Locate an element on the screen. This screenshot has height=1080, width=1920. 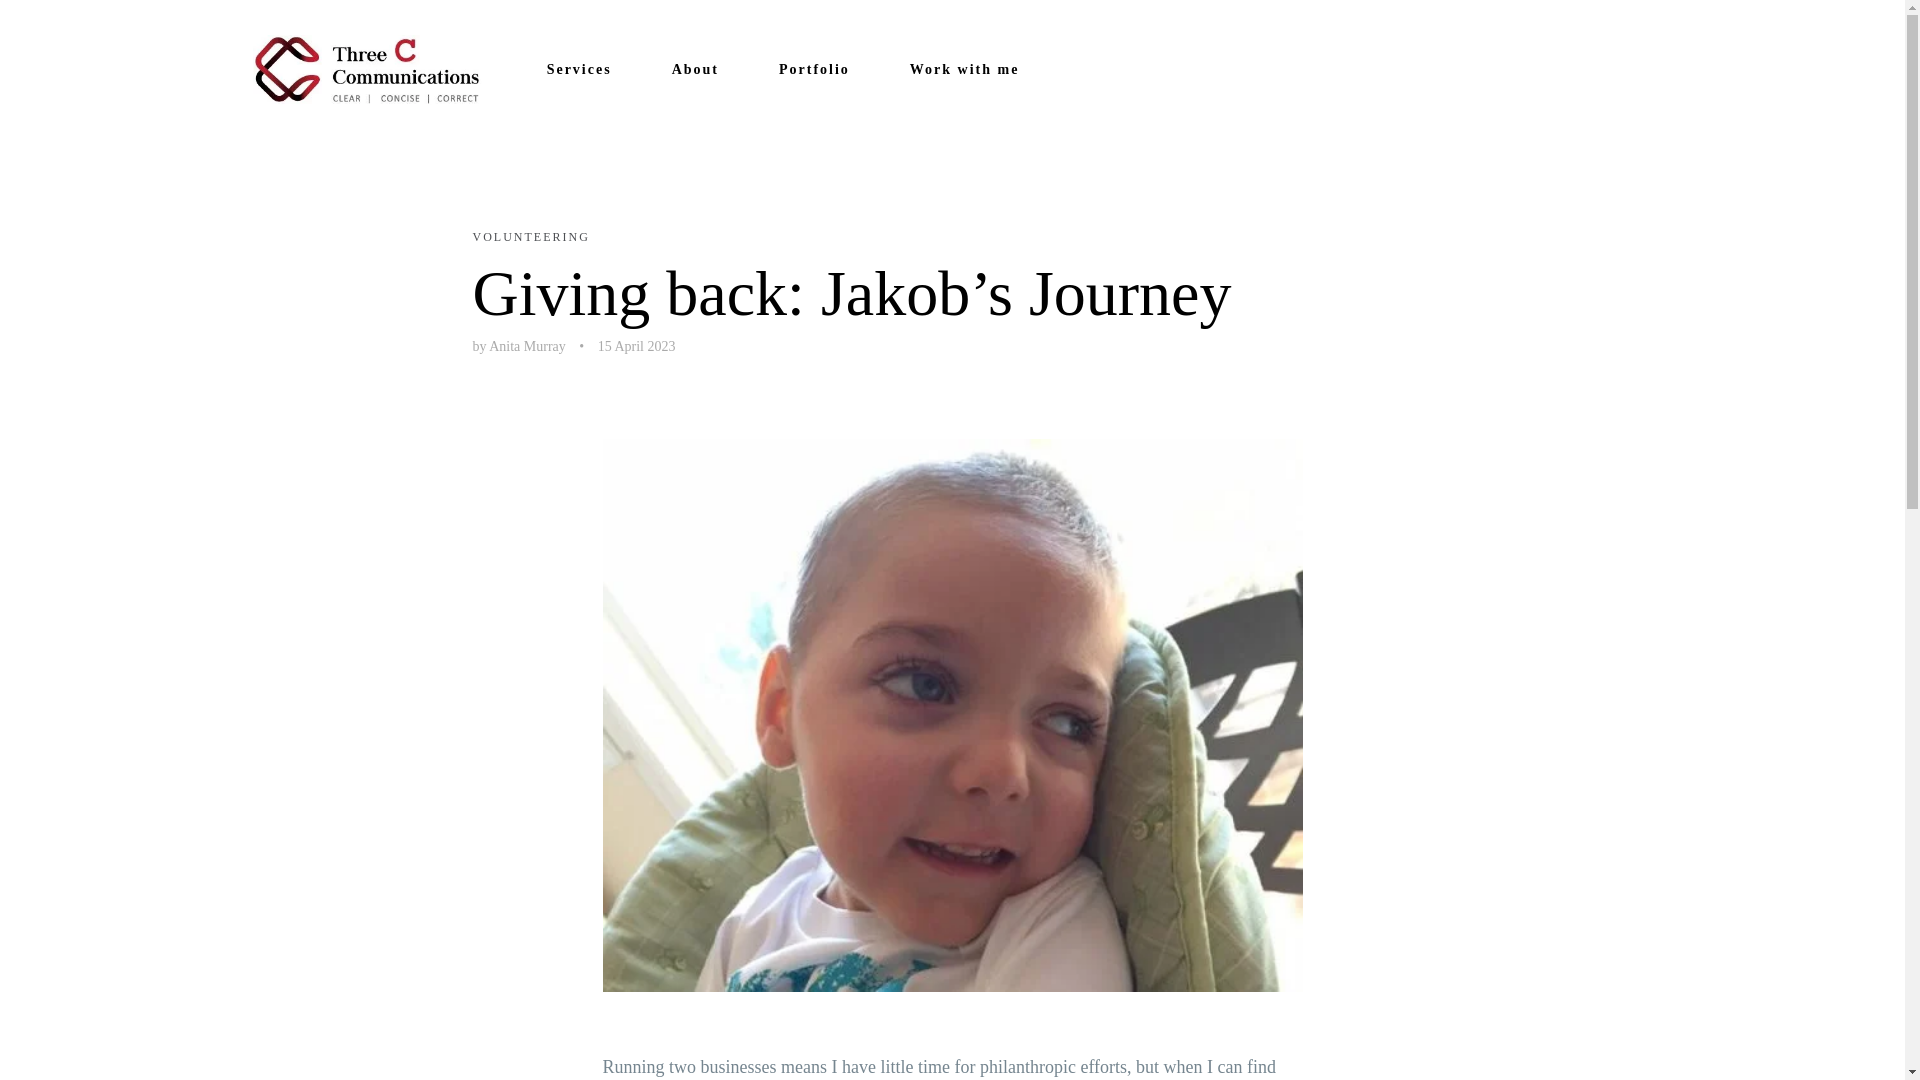
7:08 pm is located at coordinates (636, 346).